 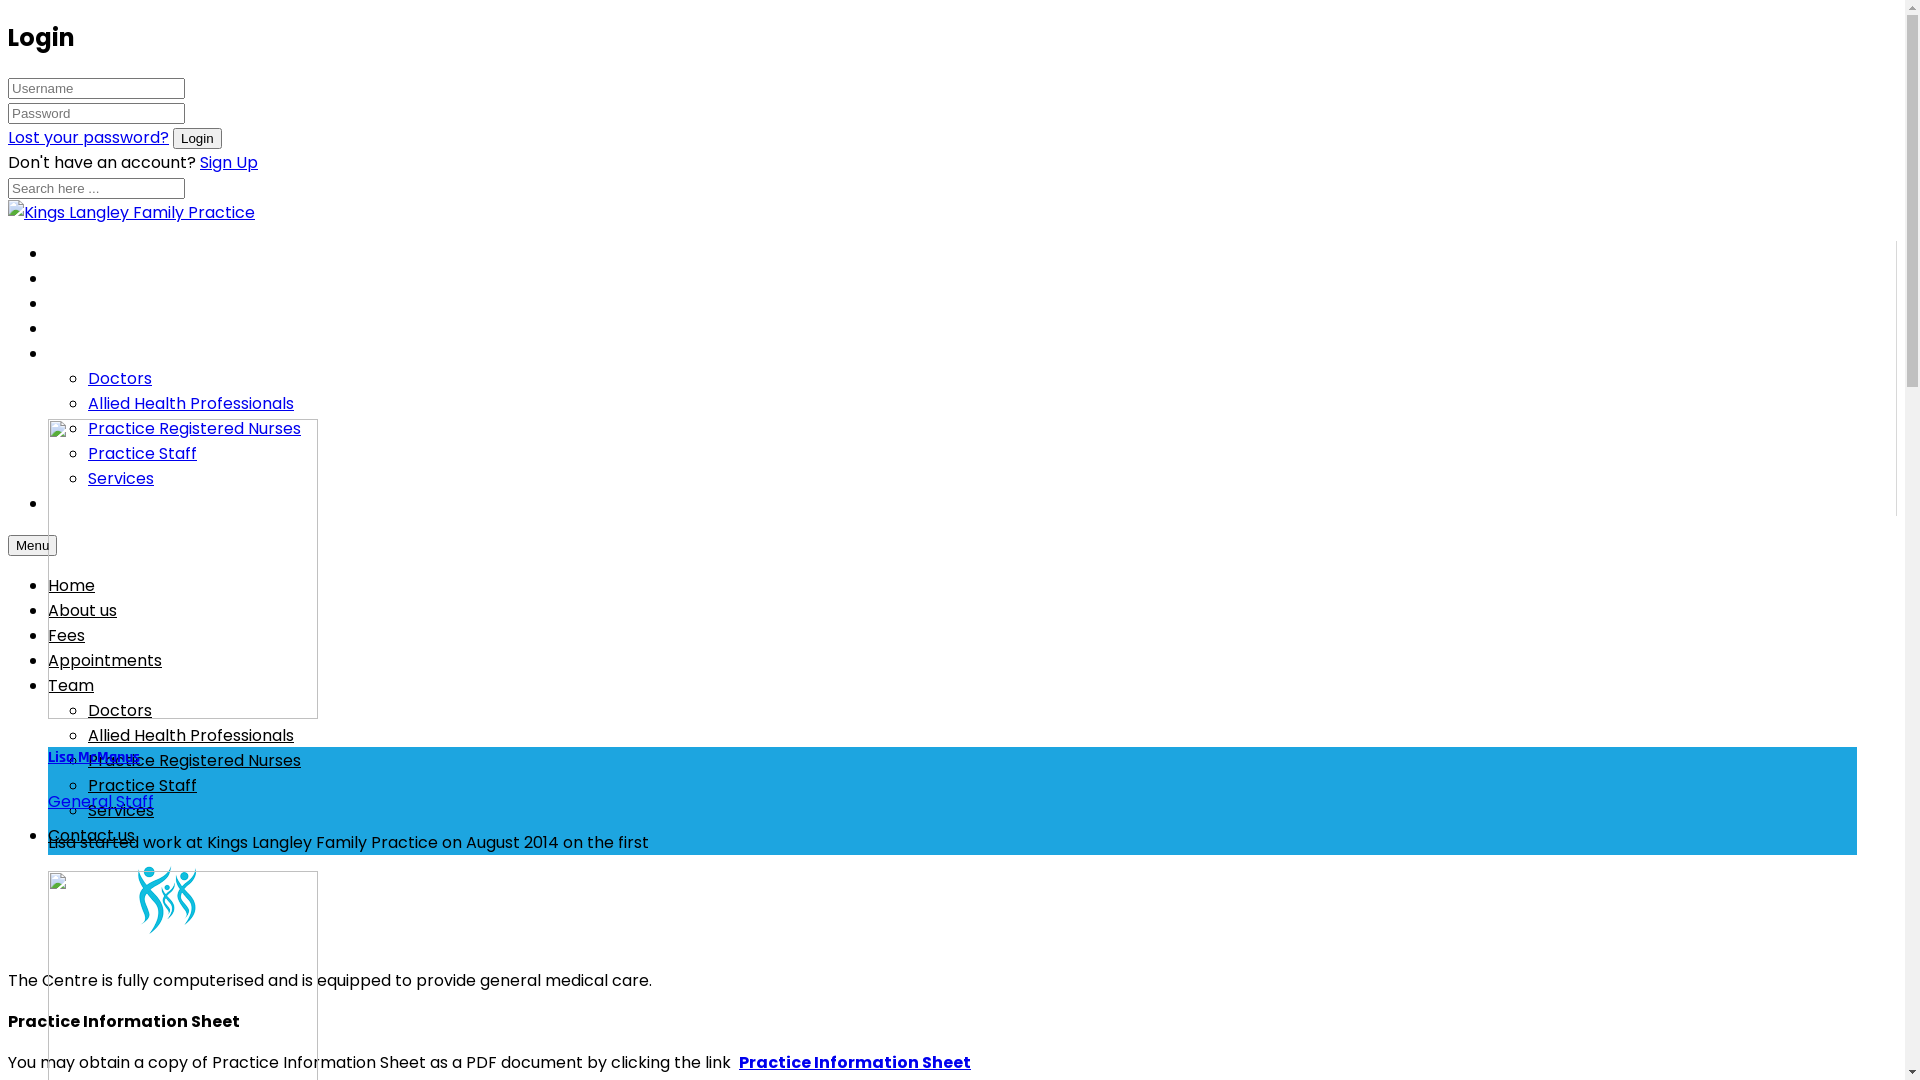 What do you see at coordinates (106, 503) in the screenshot?
I see `Contact us` at bounding box center [106, 503].